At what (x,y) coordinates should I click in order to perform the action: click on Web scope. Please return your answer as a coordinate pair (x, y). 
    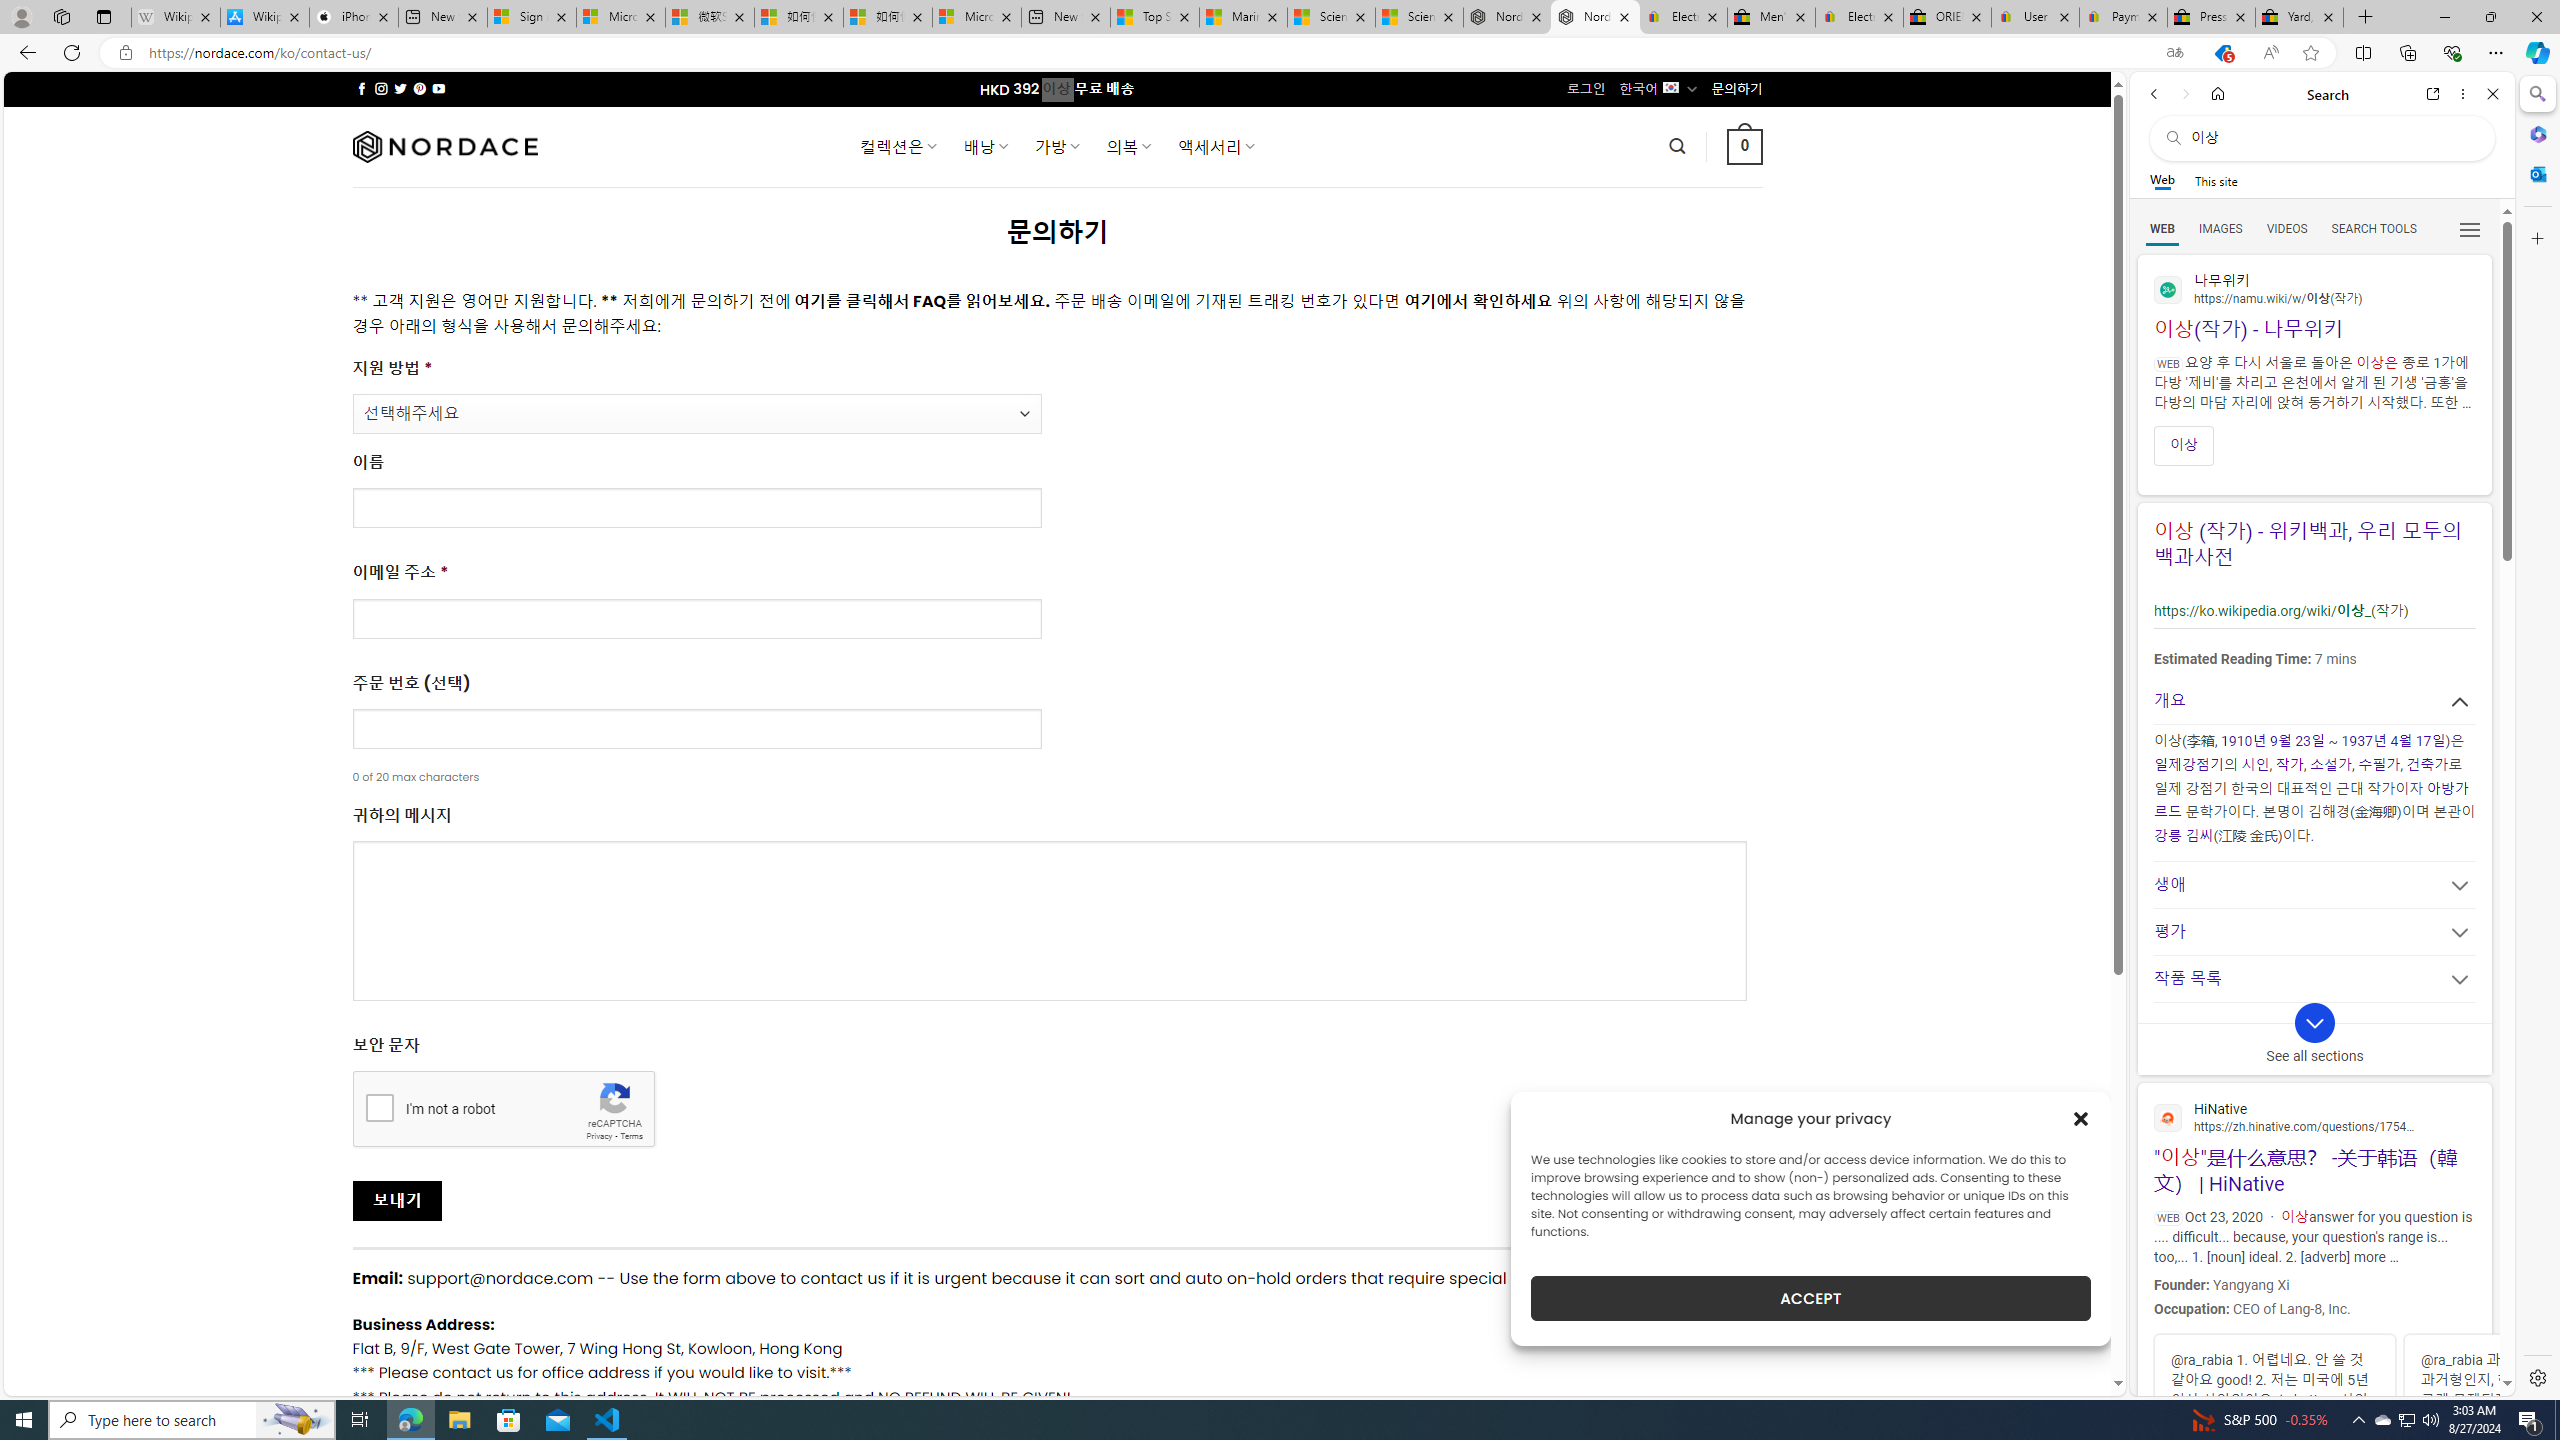
    Looking at the image, I should click on (2163, 180).